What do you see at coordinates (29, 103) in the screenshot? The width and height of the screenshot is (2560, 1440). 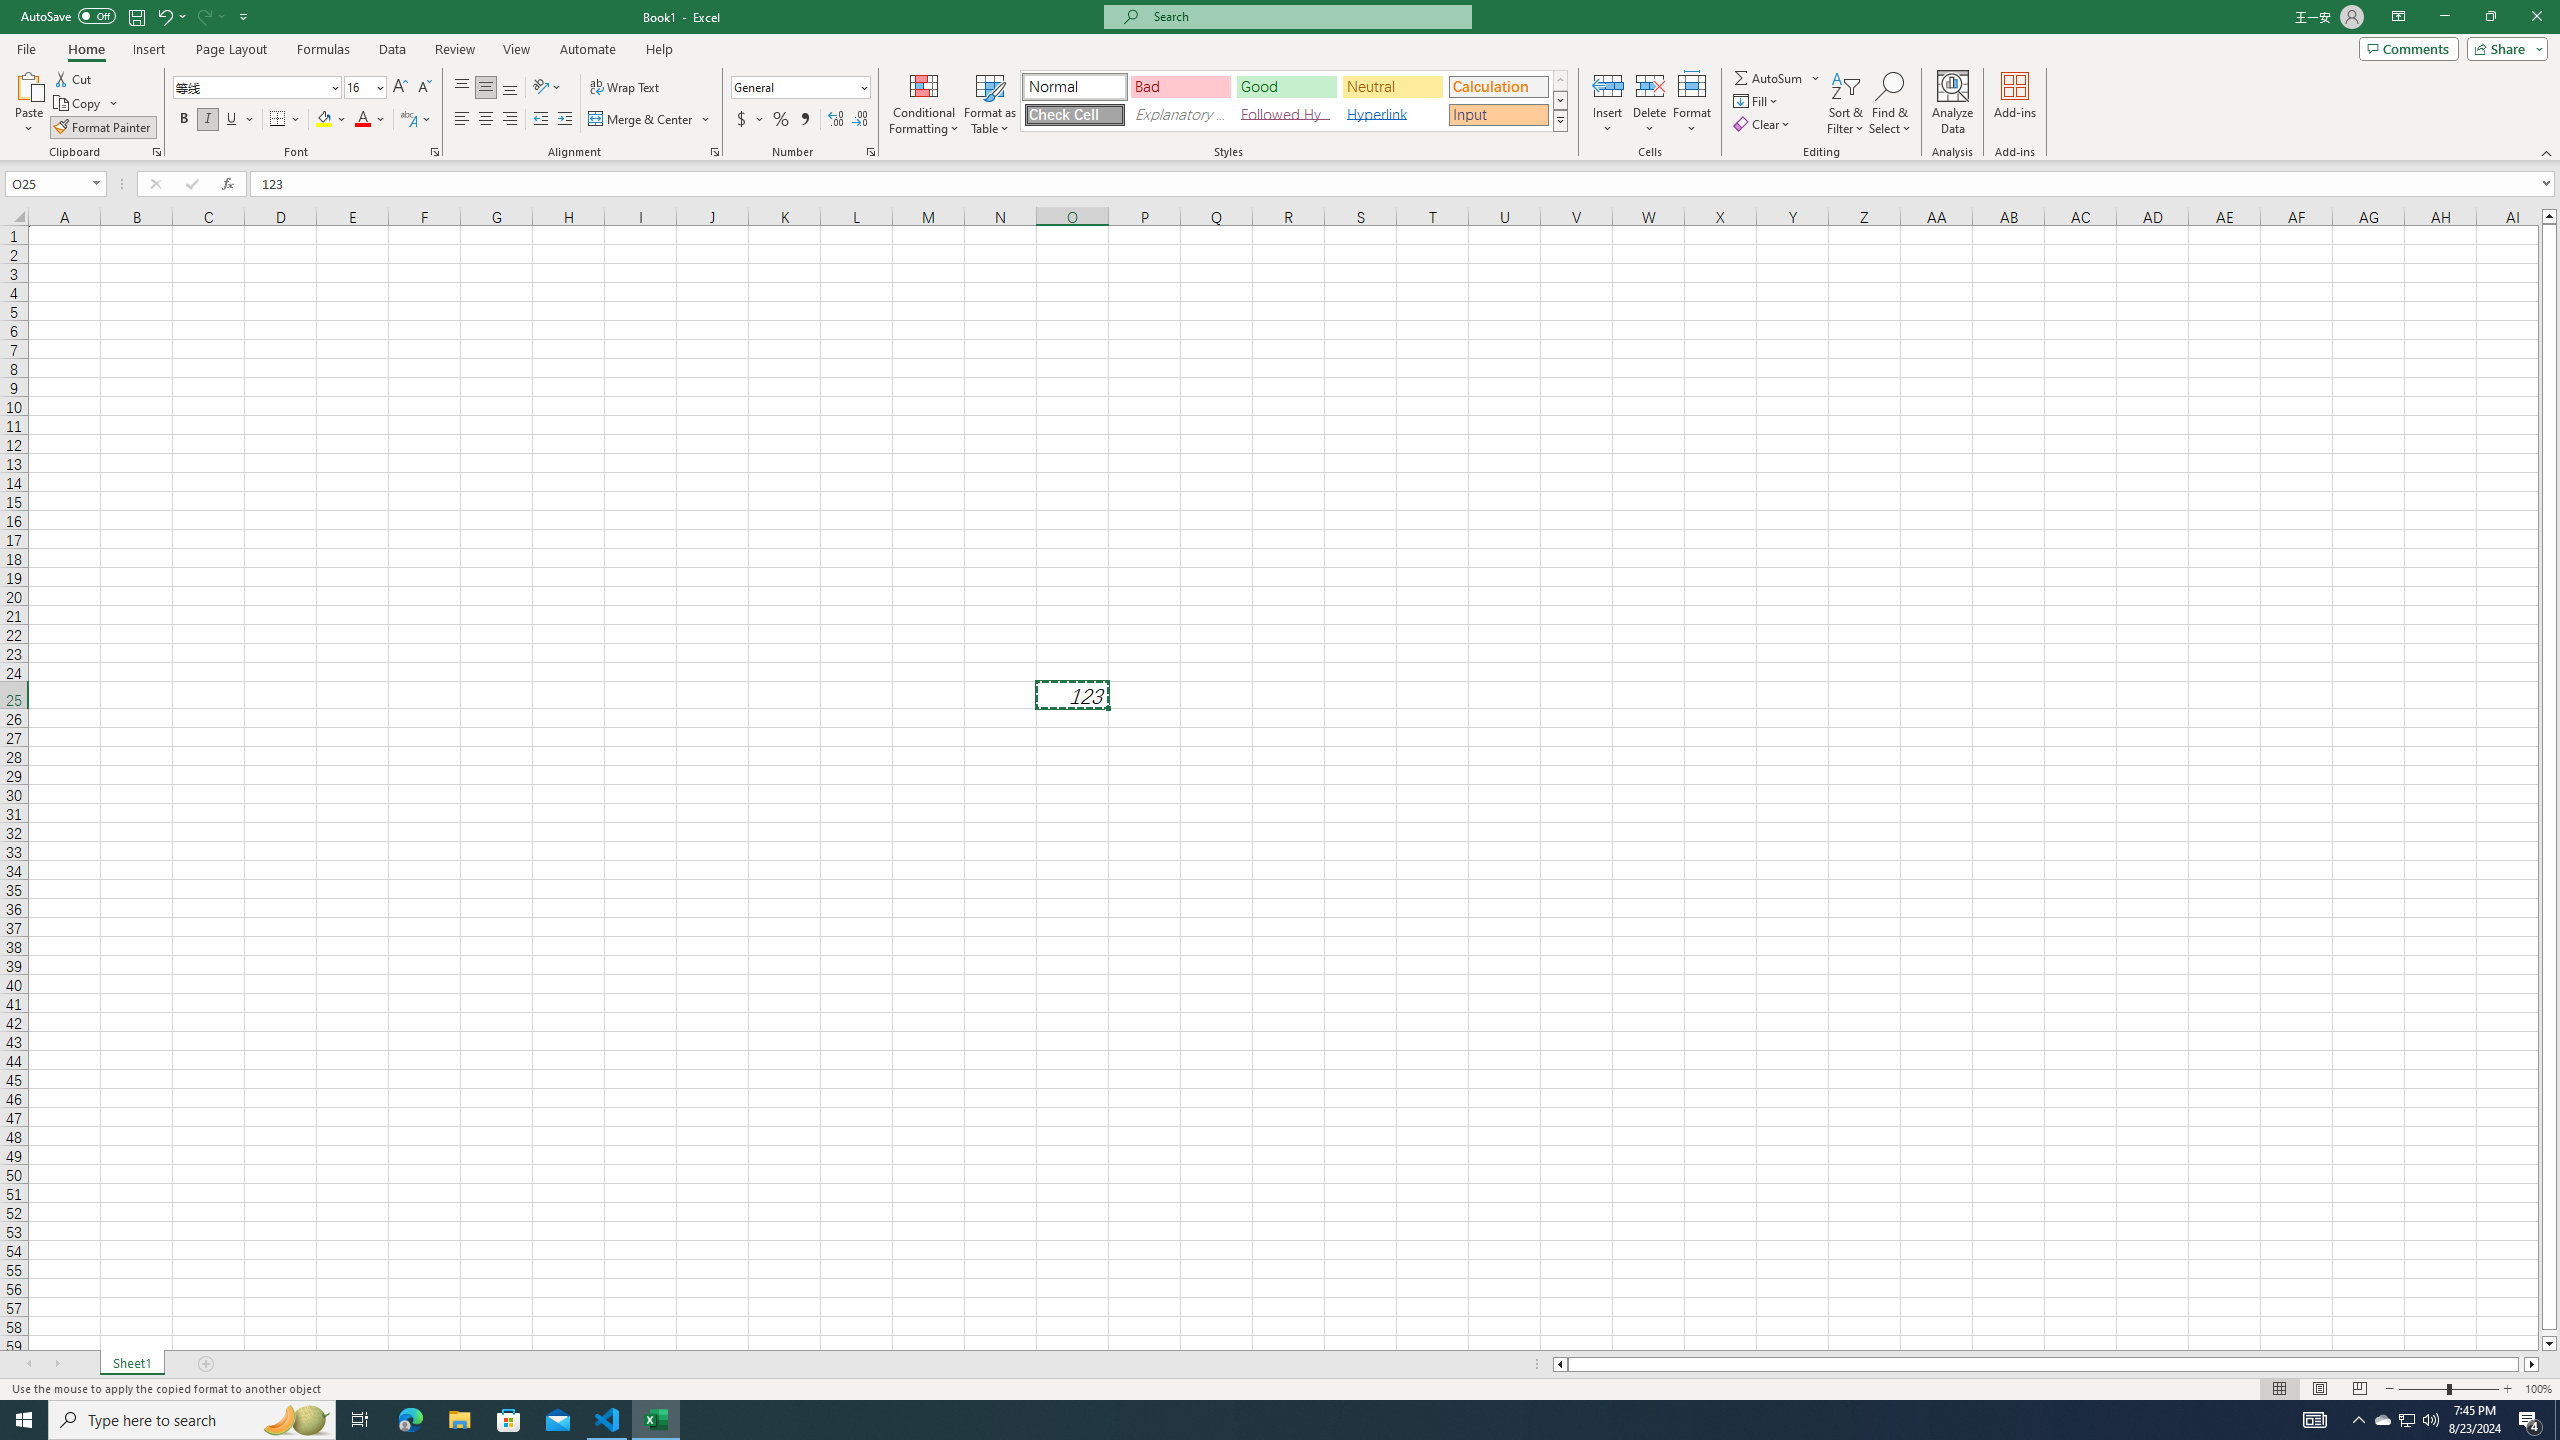 I see `Paste` at bounding box center [29, 103].